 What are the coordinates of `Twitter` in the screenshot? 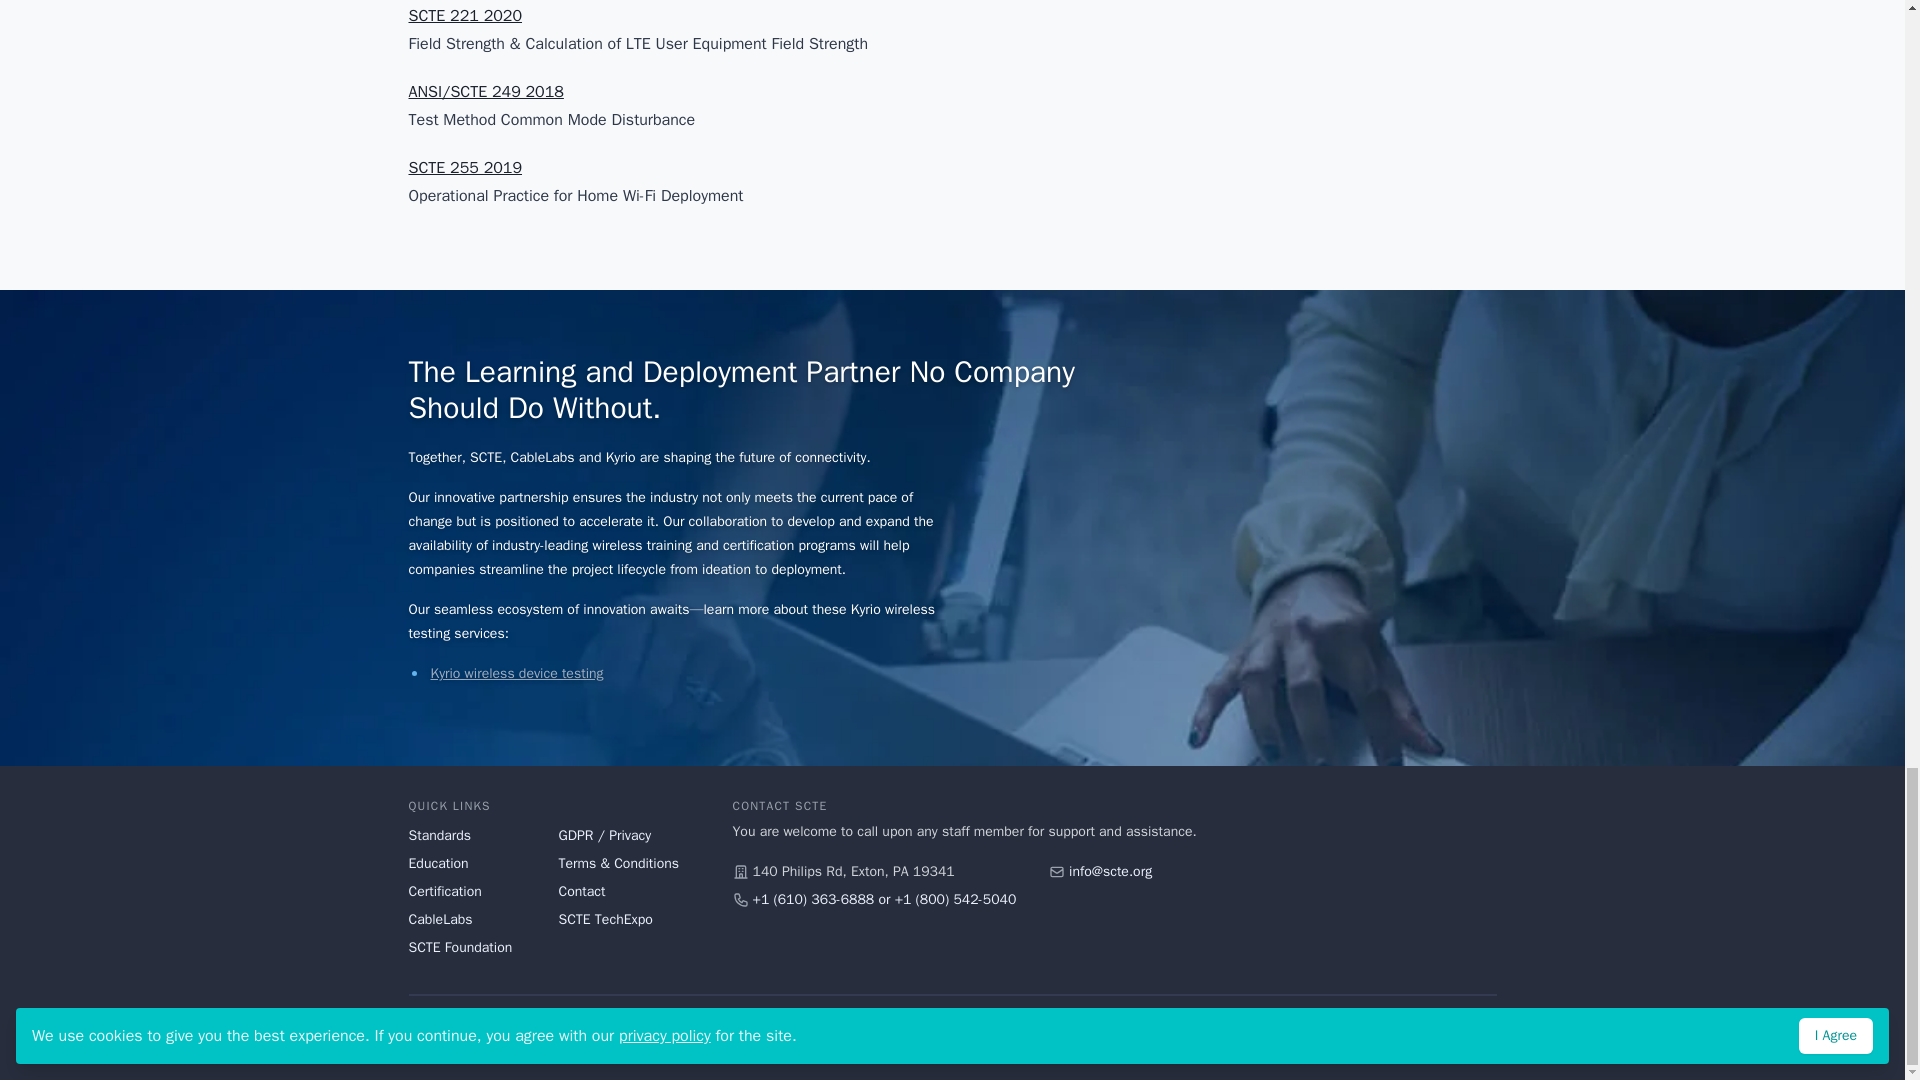 It's located at (1450, 1038).